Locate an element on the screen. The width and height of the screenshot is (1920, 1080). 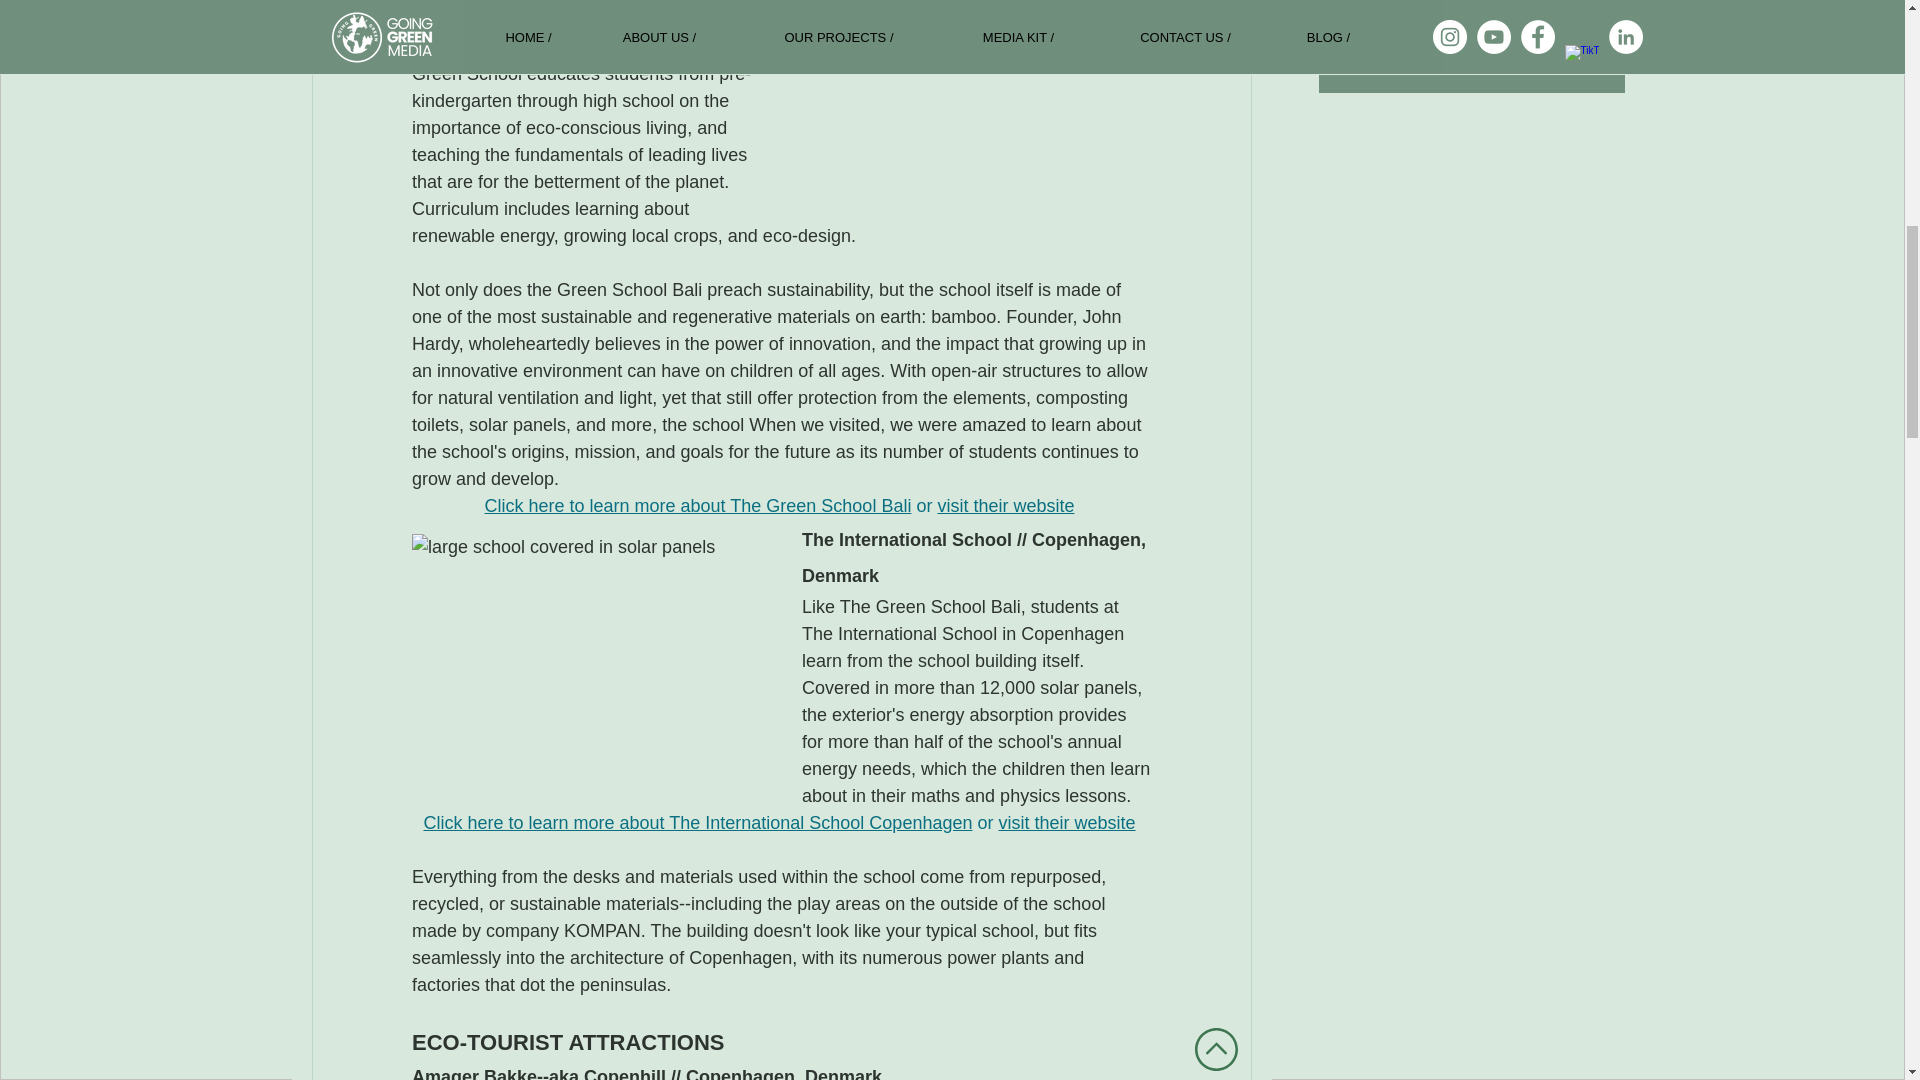
visit their website is located at coordinates (1066, 822).